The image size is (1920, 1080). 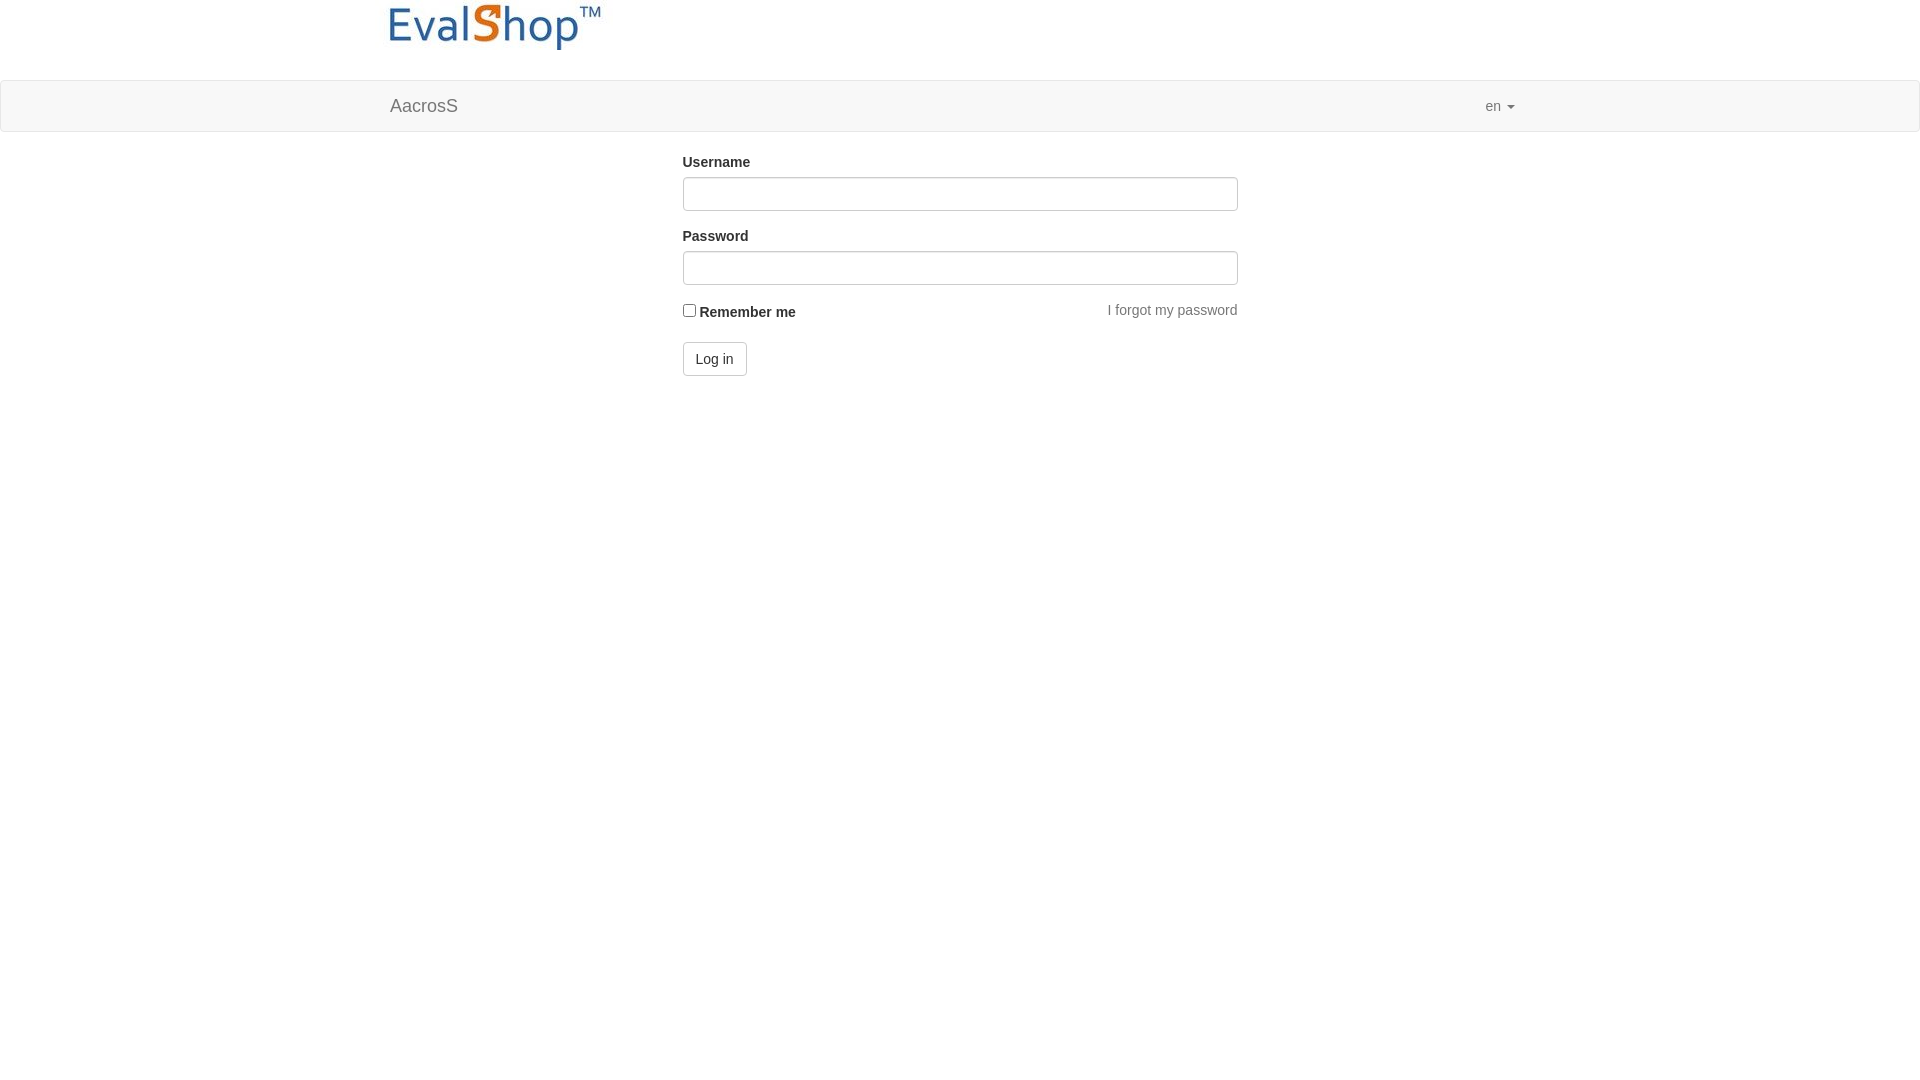 What do you see at coordinates (1500, 106) in the screenshot?
I see `en` at bounding box center [1500, 106].